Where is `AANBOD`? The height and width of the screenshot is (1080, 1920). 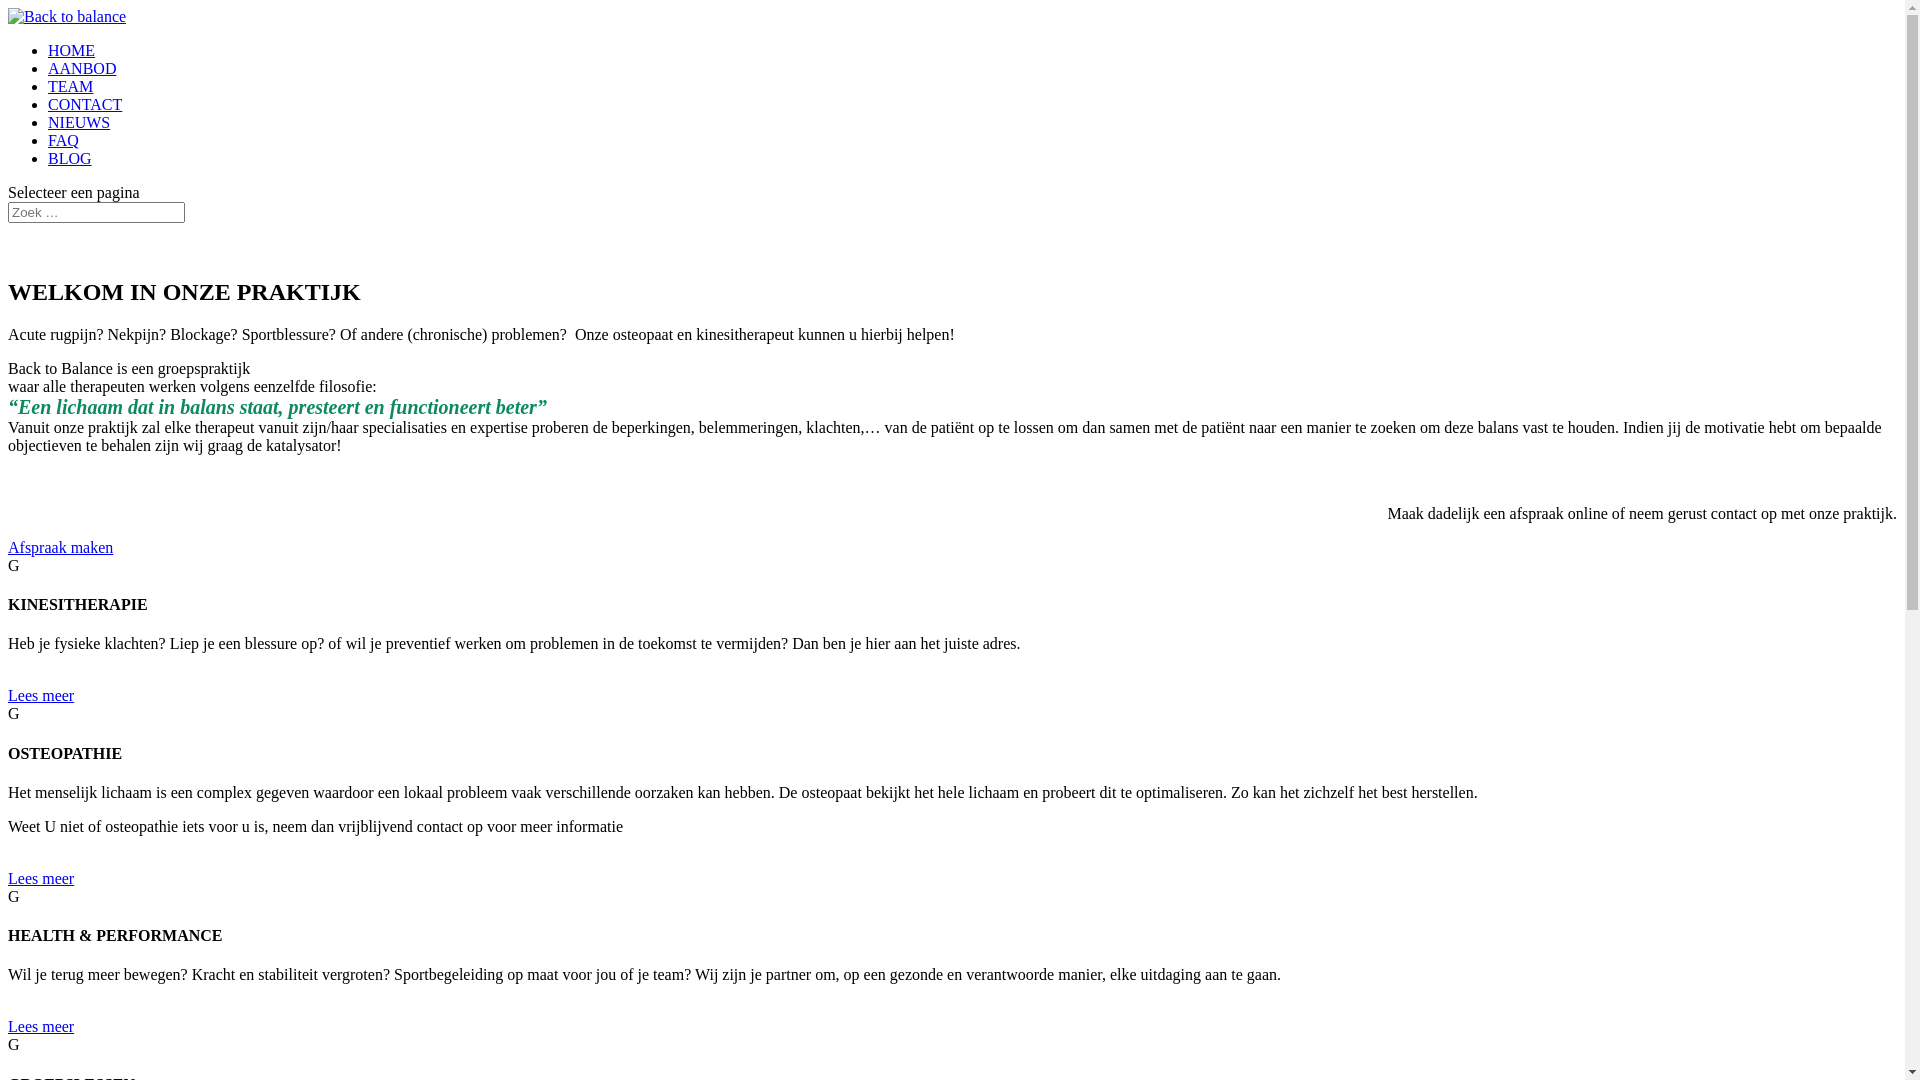
AANBOD is located at coordinates (82, 68).